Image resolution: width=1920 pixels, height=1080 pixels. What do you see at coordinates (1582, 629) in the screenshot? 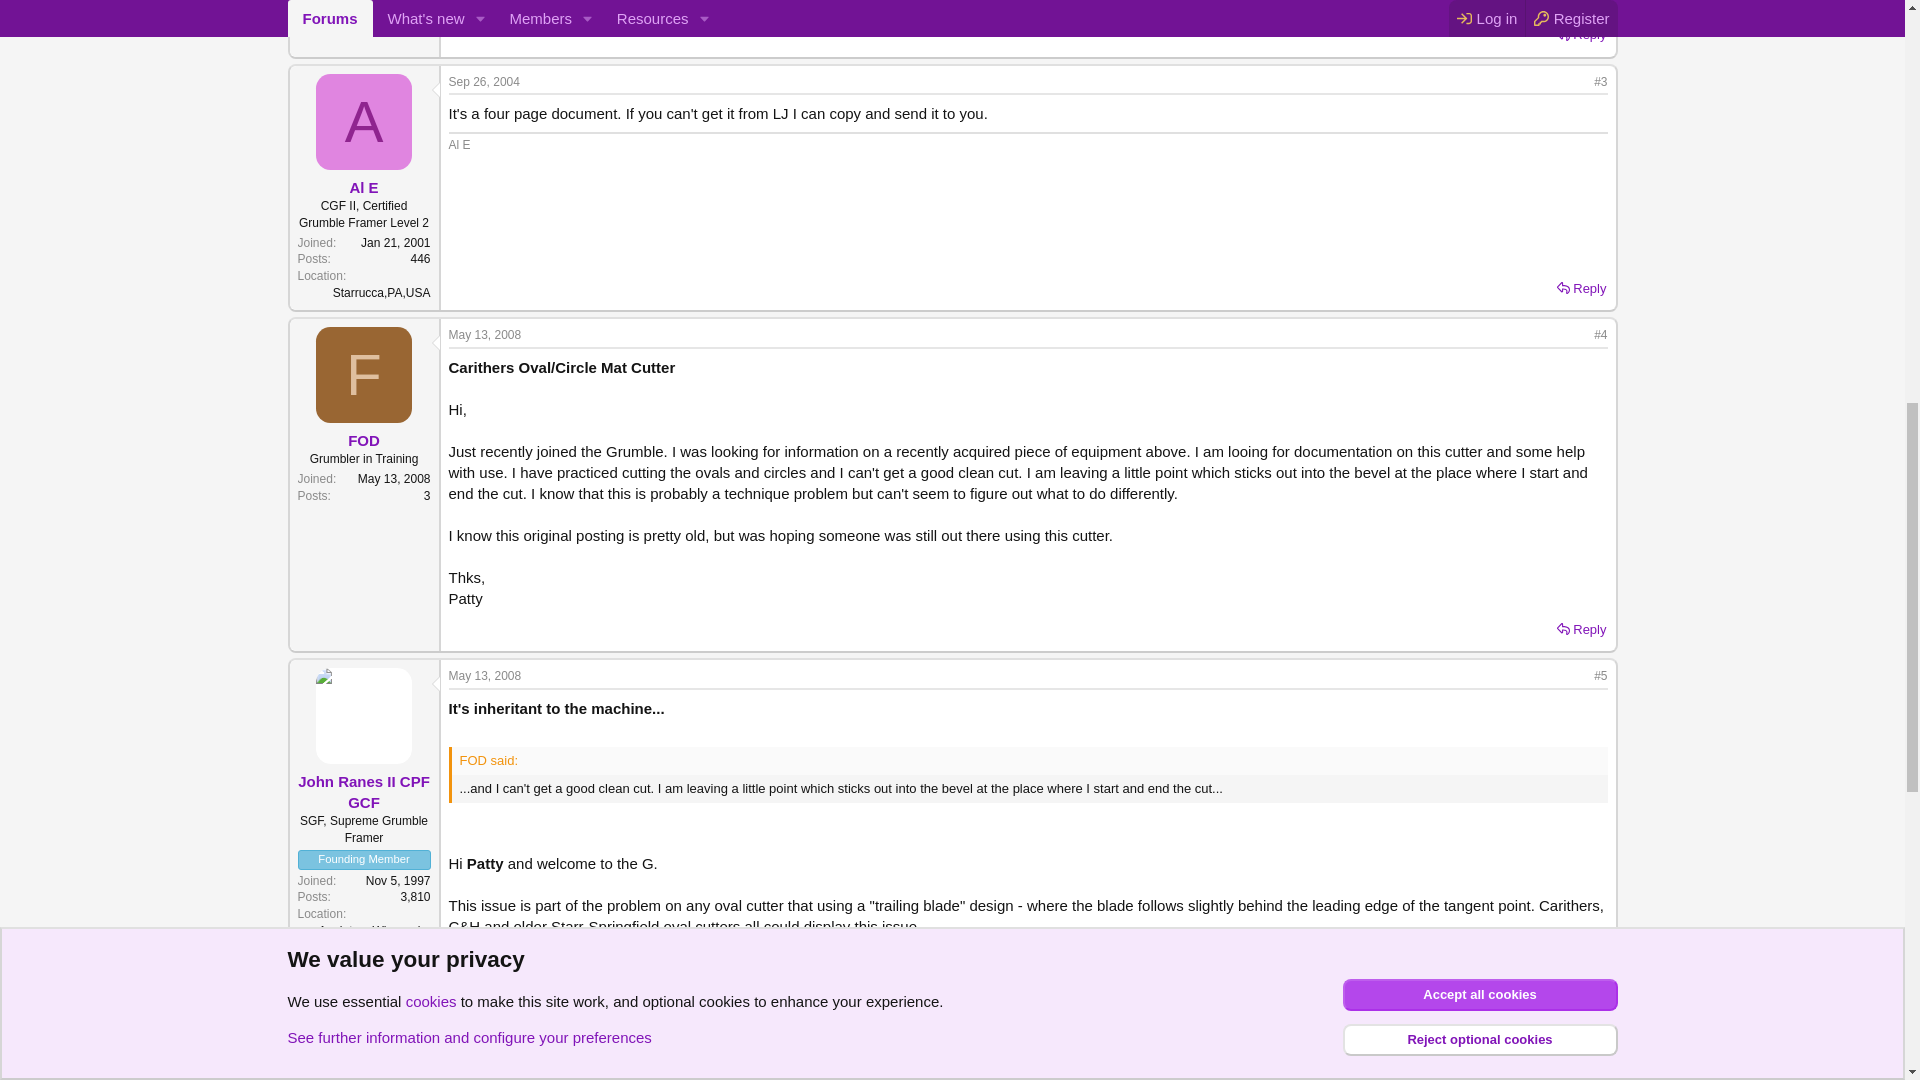
I see `Reply, quoting this message` at bounding box center [1582, 629].